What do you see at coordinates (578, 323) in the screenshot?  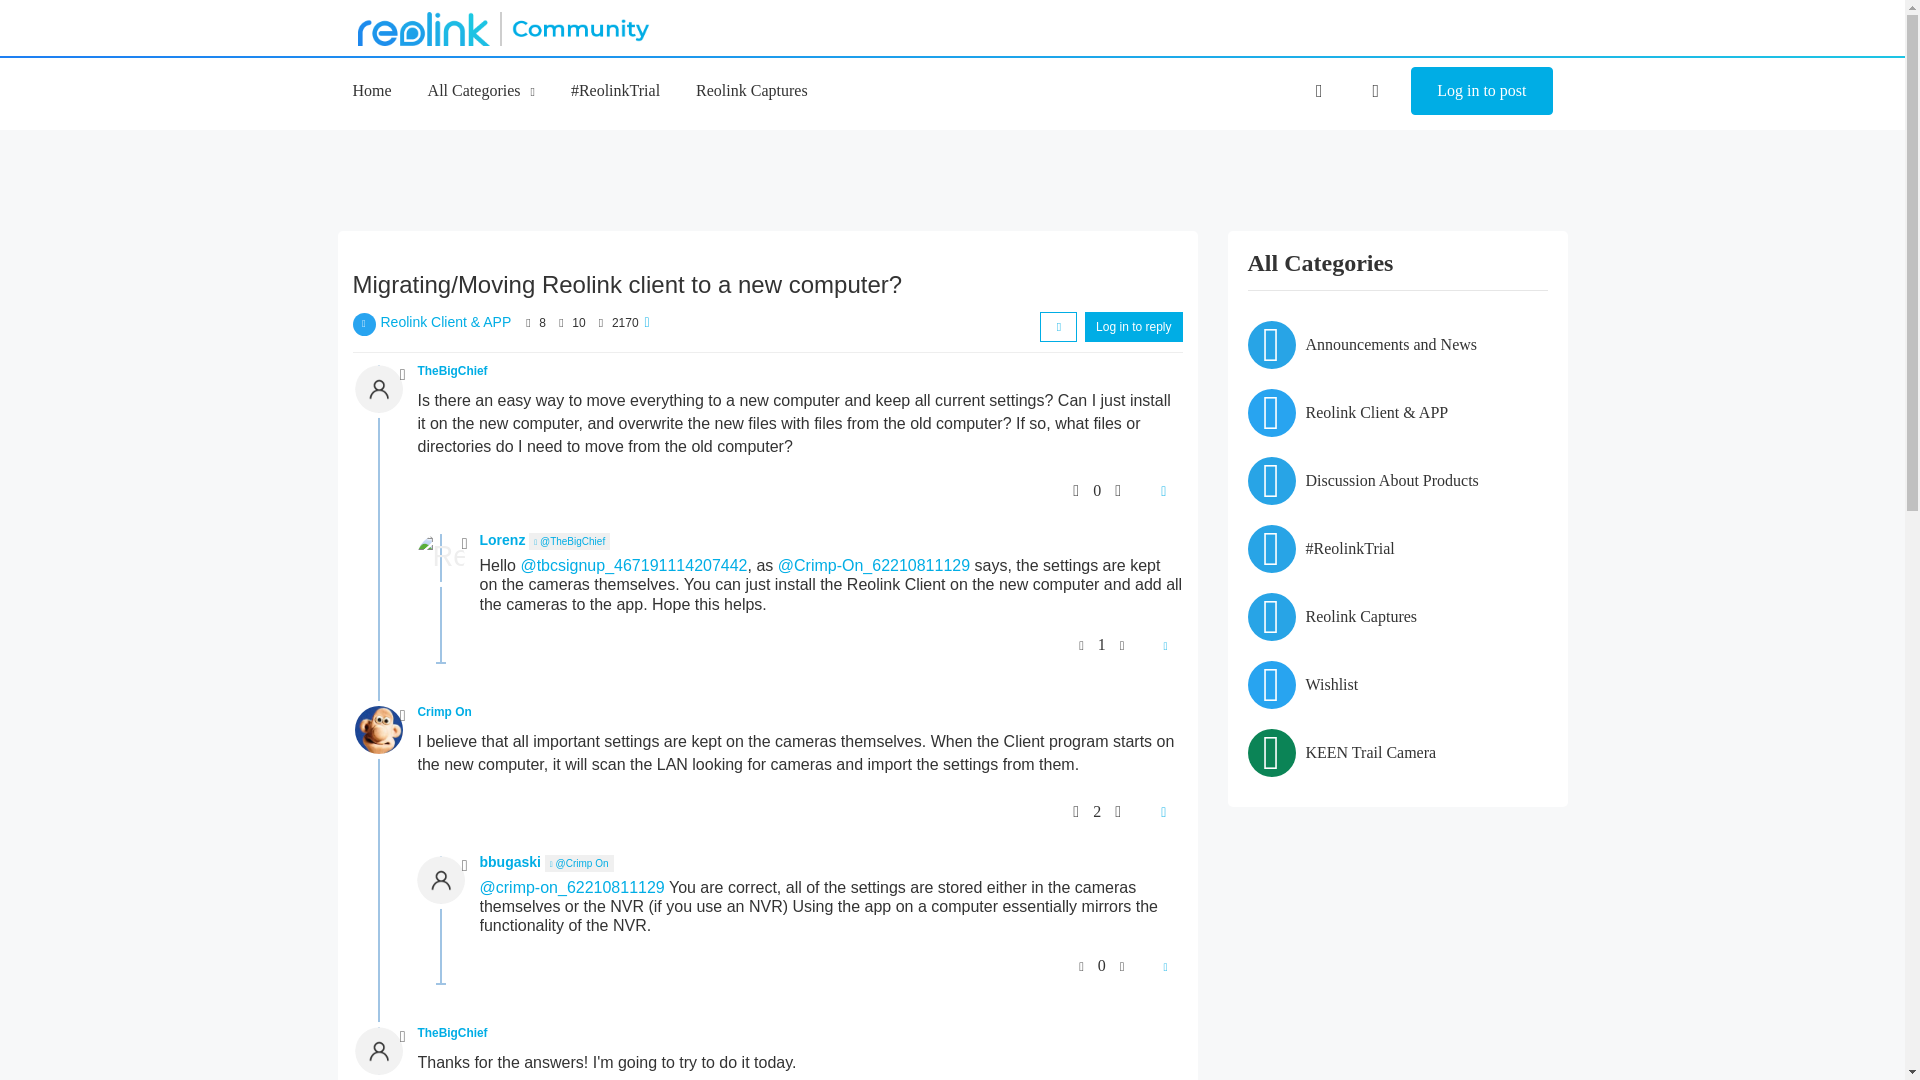 I see `10` at bounding box center [578, 323].